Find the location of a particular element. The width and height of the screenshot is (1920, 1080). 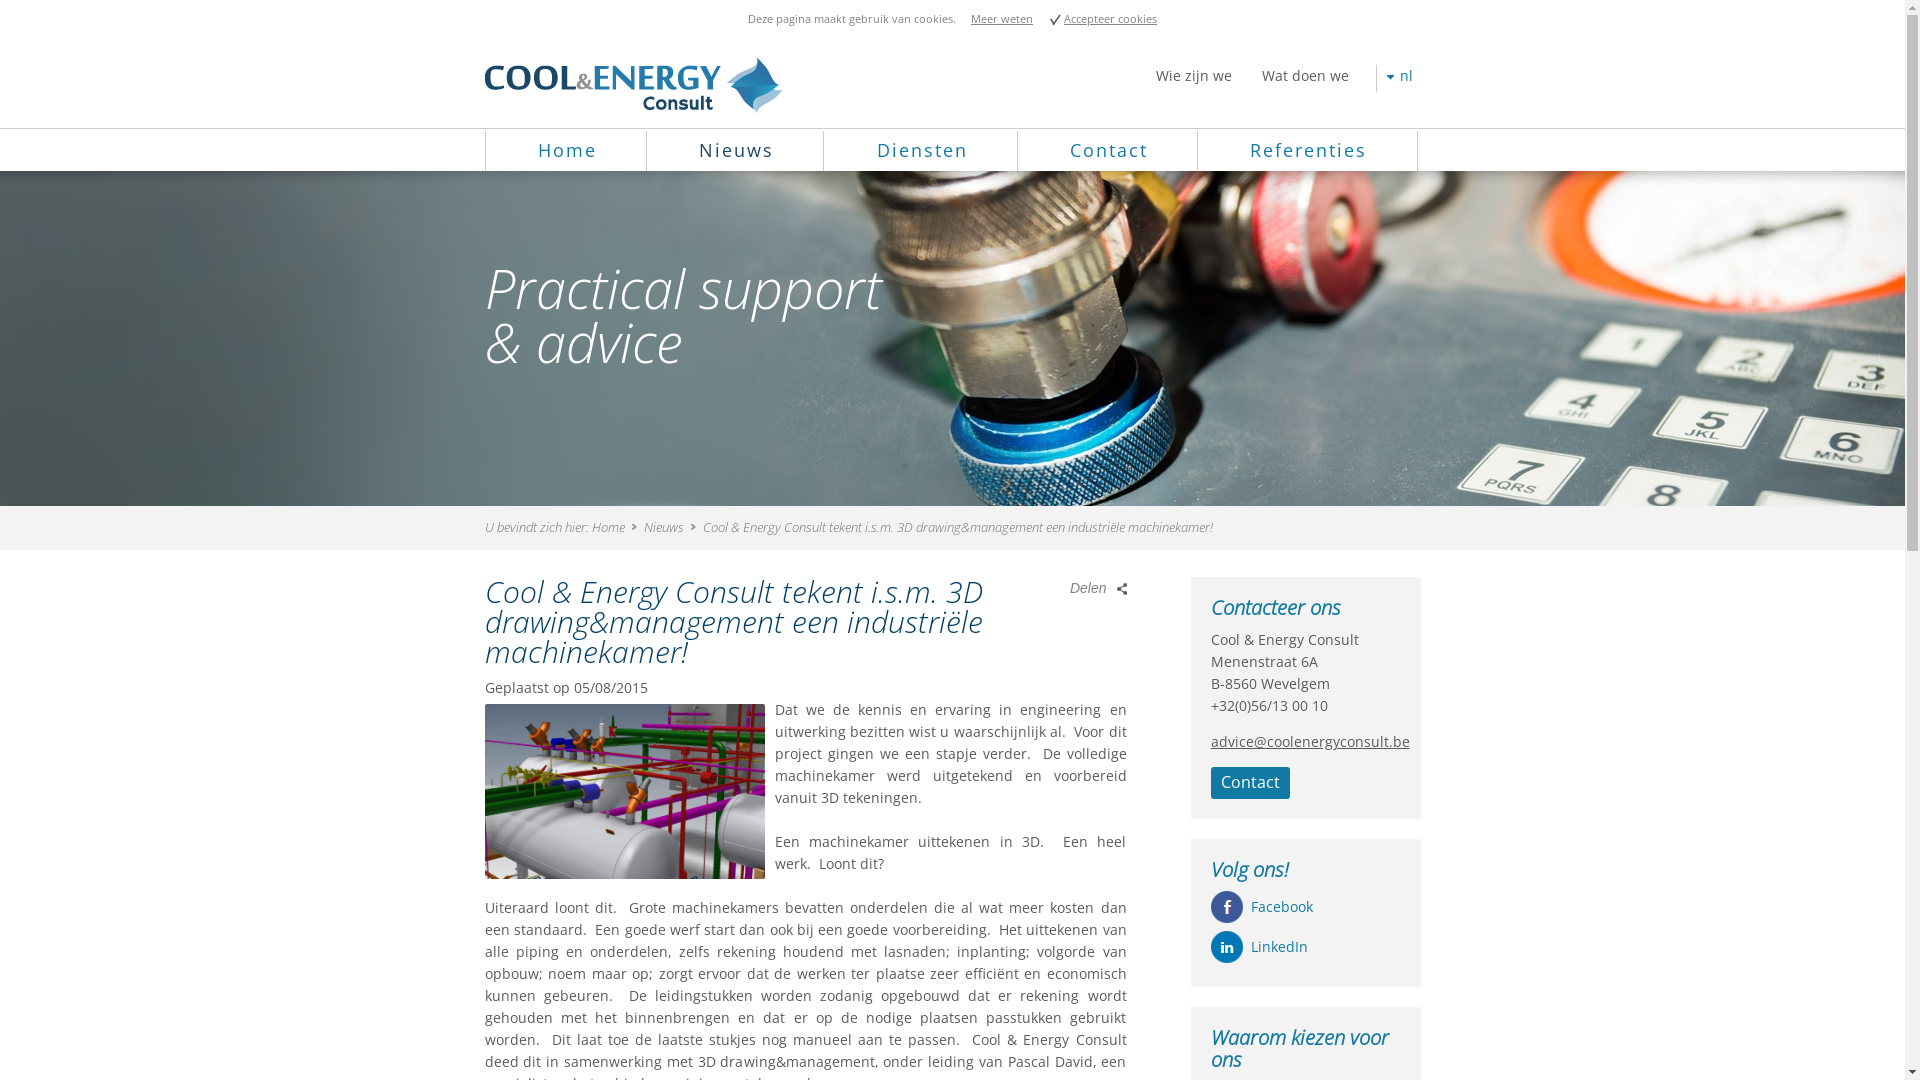

Delen is located at coordinates (1098, 588).